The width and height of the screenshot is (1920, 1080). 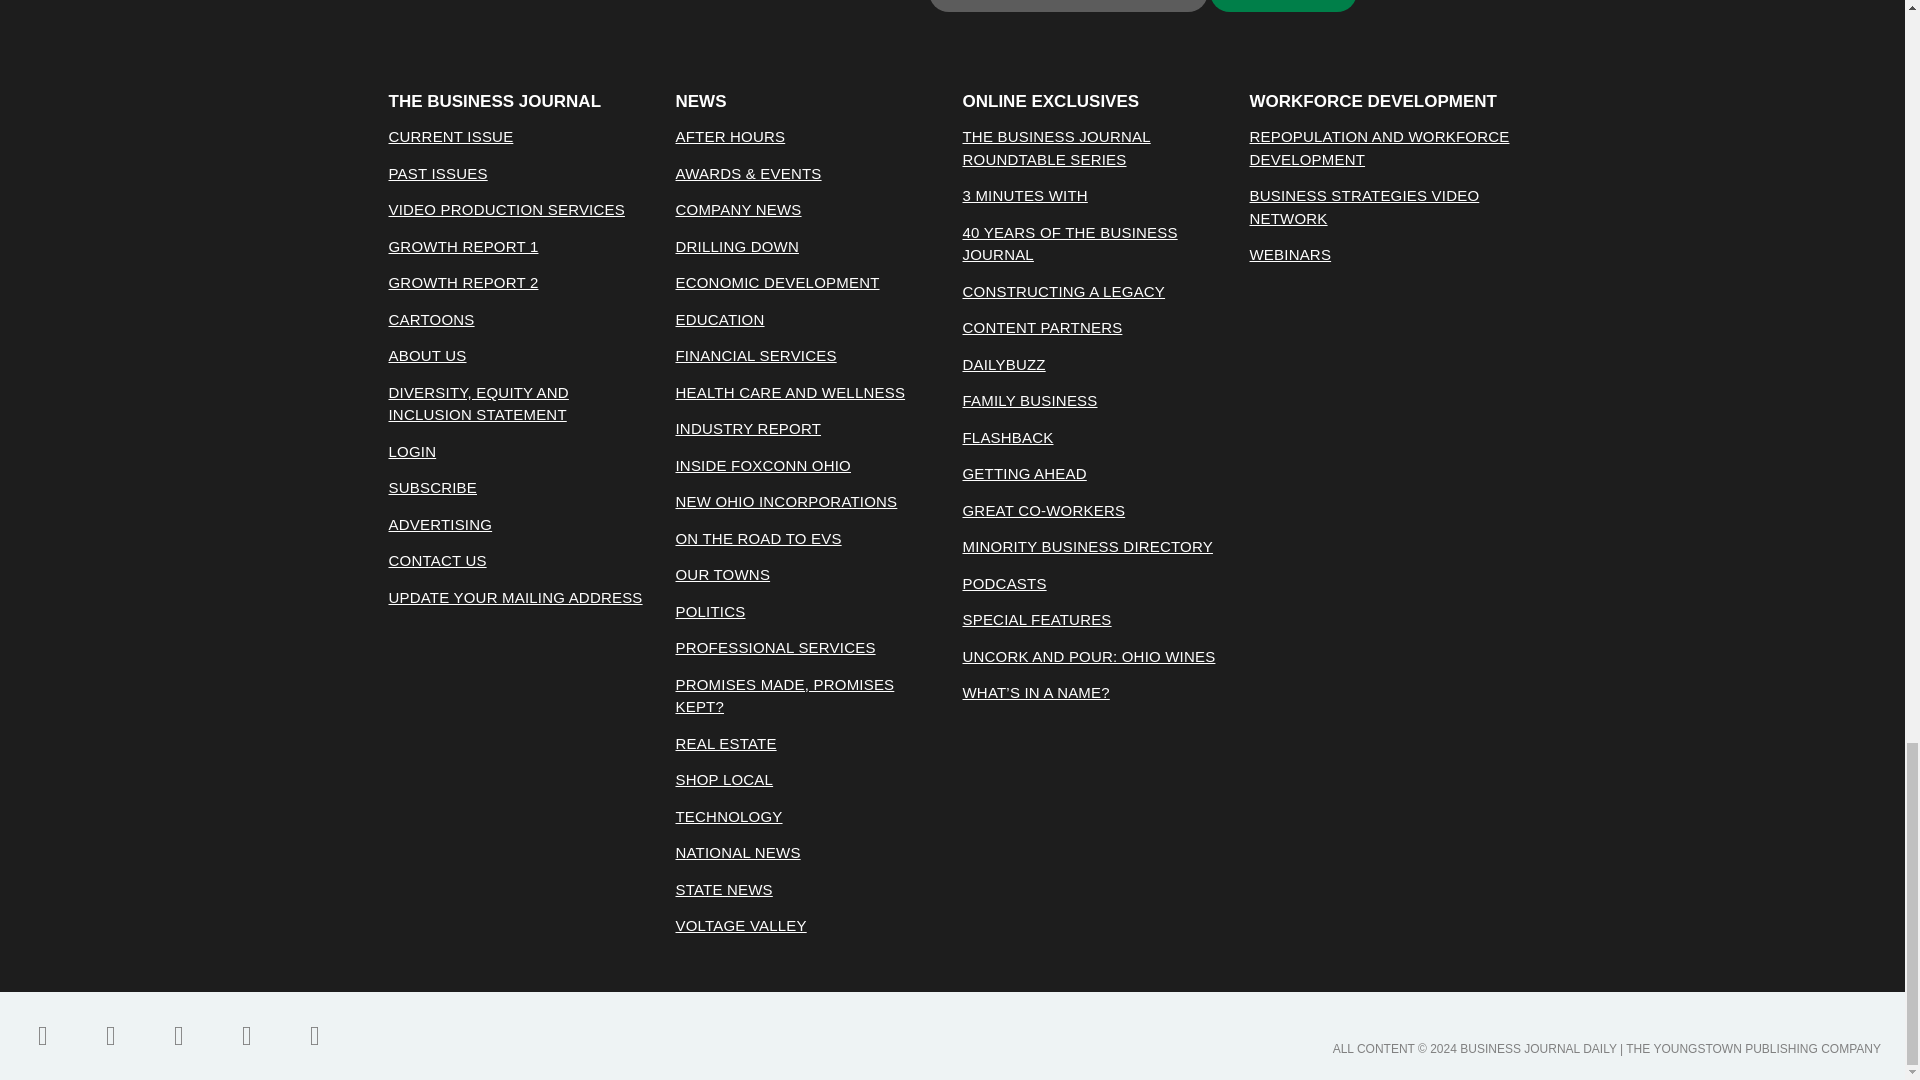 I want to click on Sign Up, so click(x=1283, y=6).